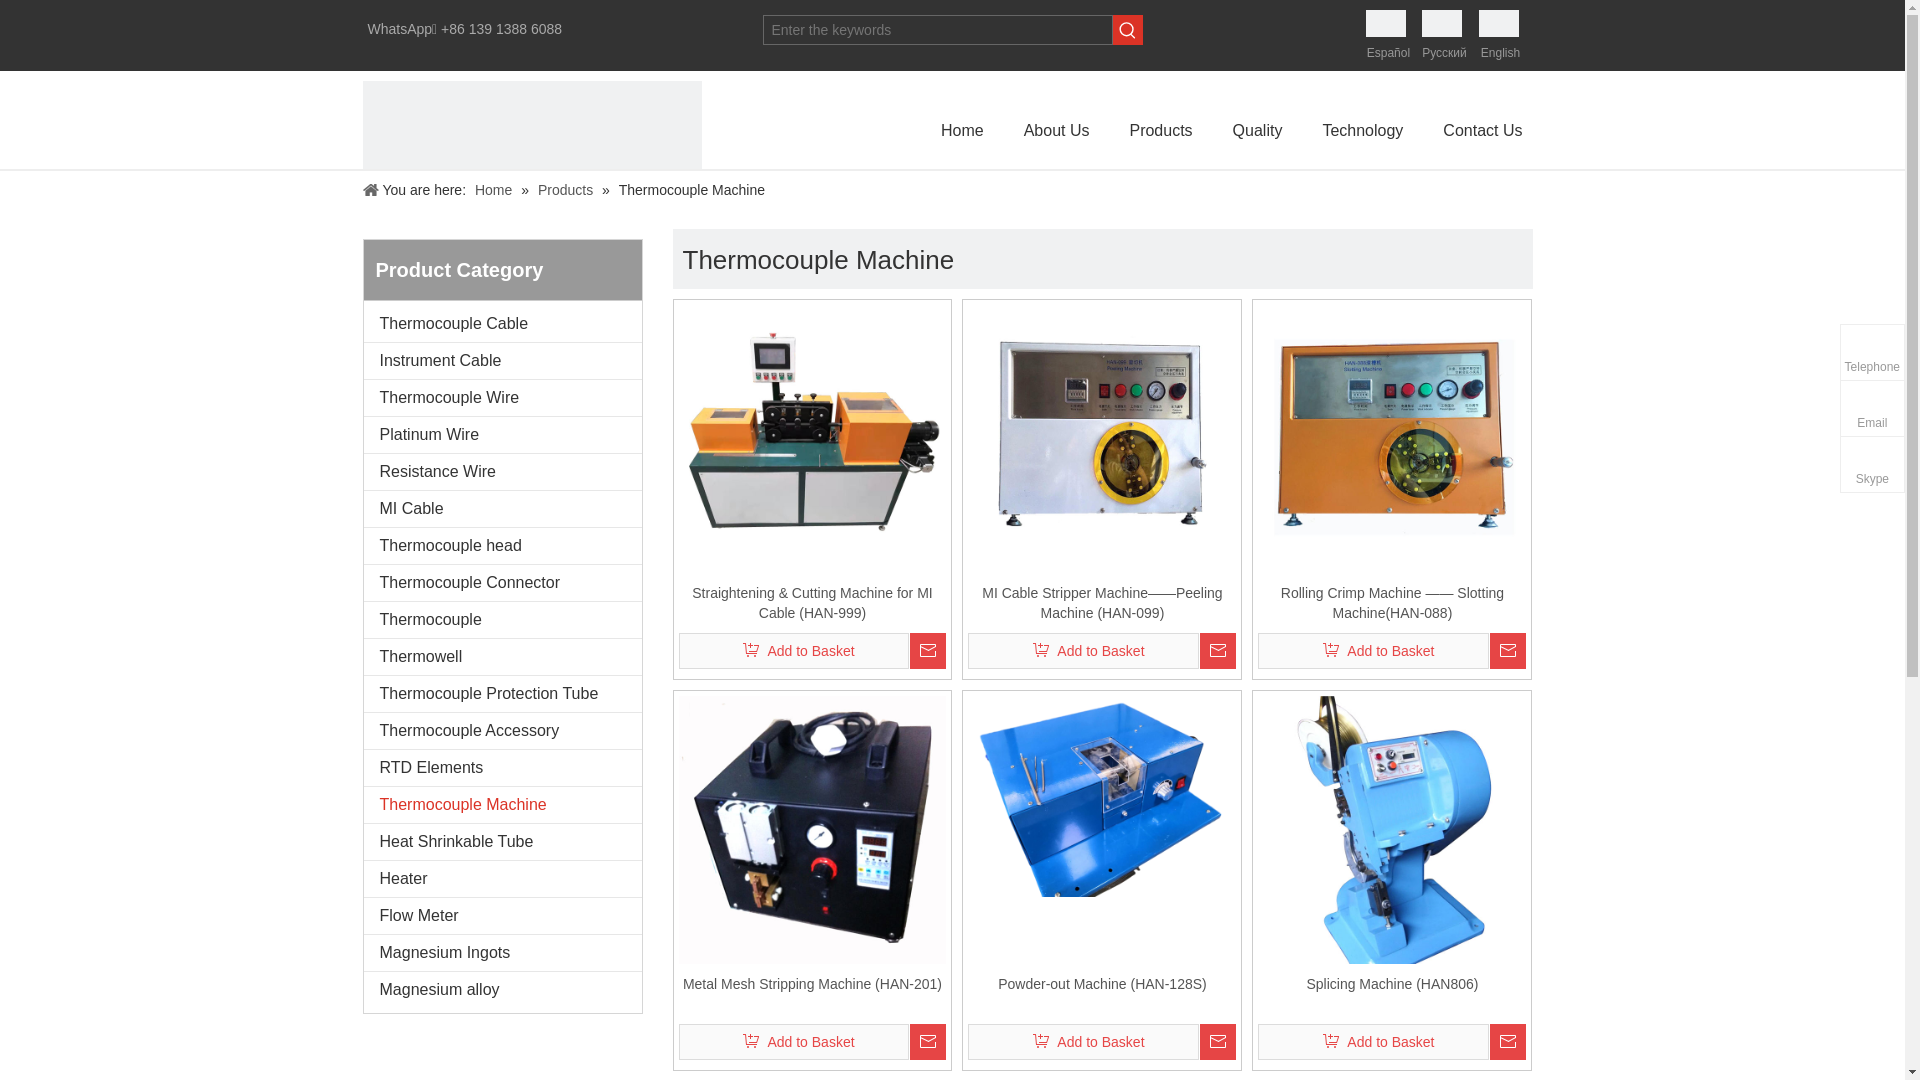  What do you see at coordinates (503, 546) in the screenshot?
I see `Thermocouple head` at bounding box center [503, 546].